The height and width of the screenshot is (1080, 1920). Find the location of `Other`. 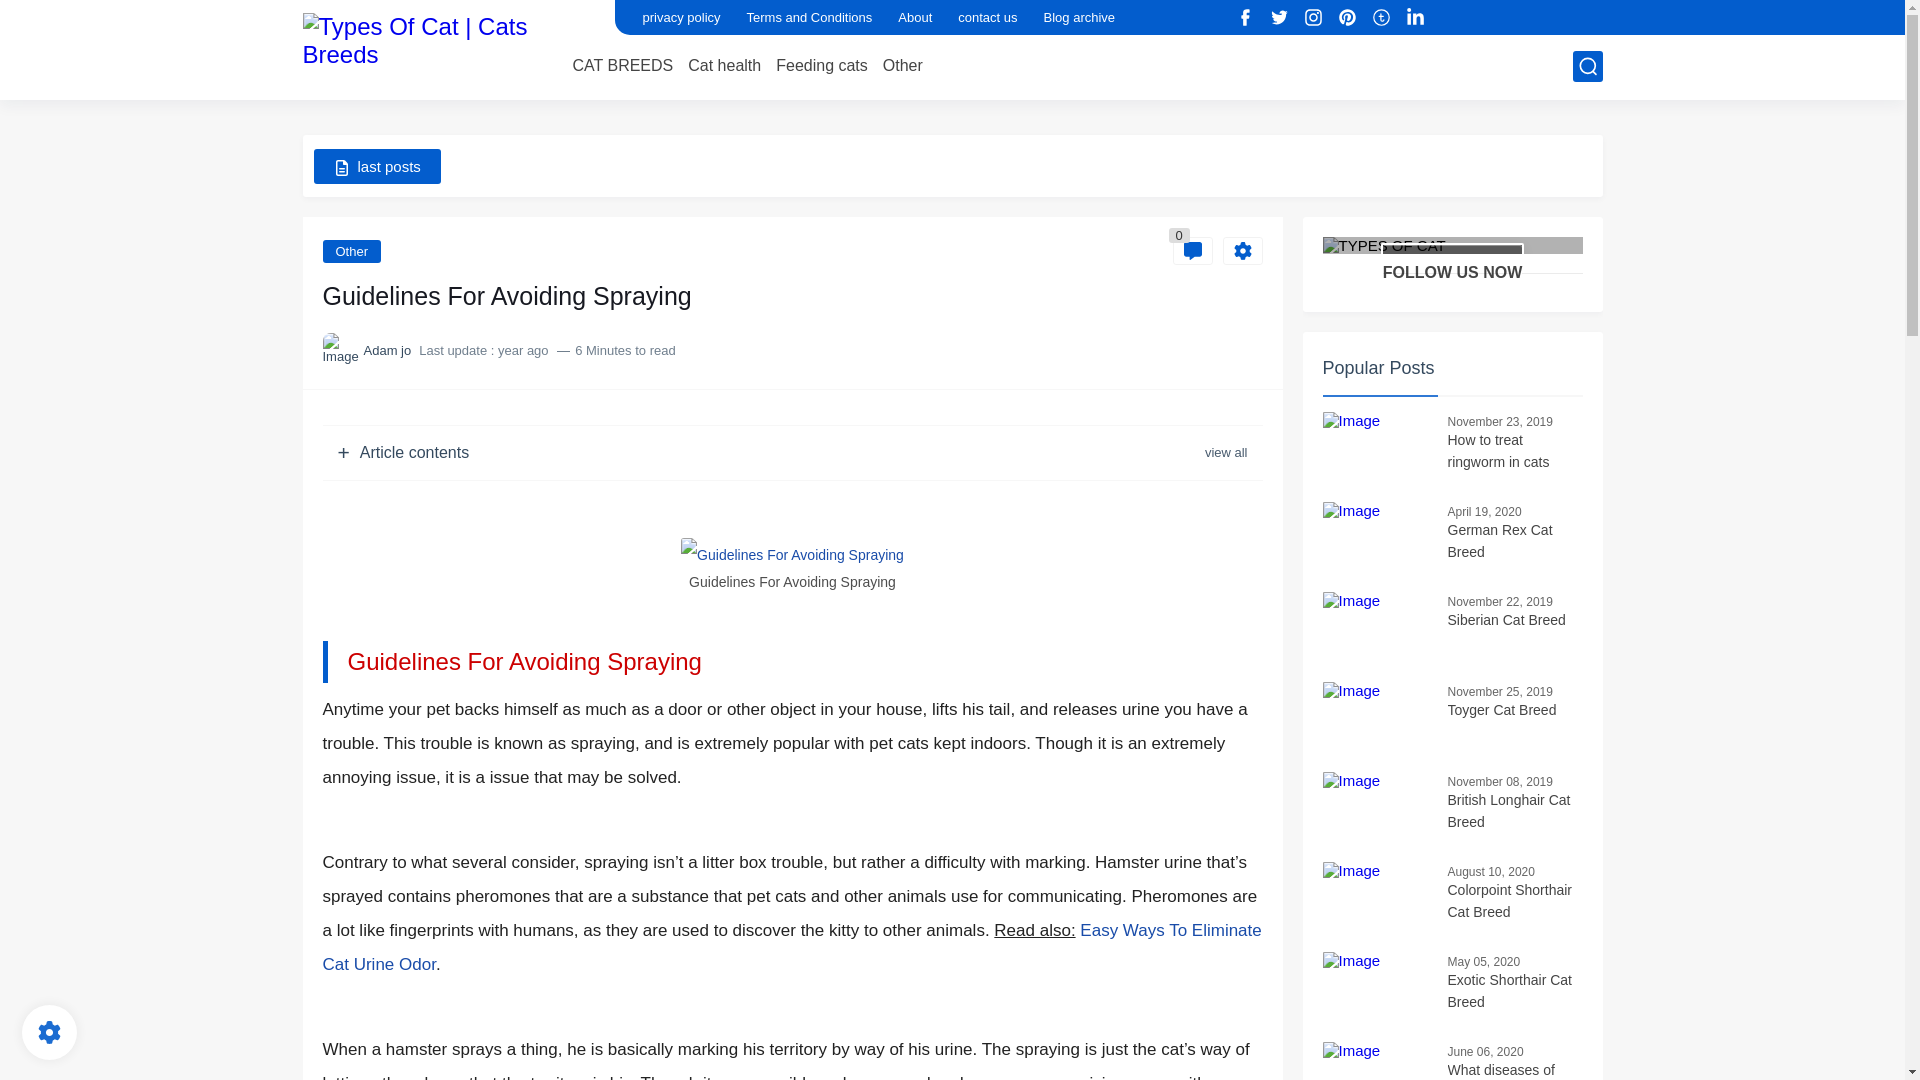

Other is located at coordinates (351, 251).